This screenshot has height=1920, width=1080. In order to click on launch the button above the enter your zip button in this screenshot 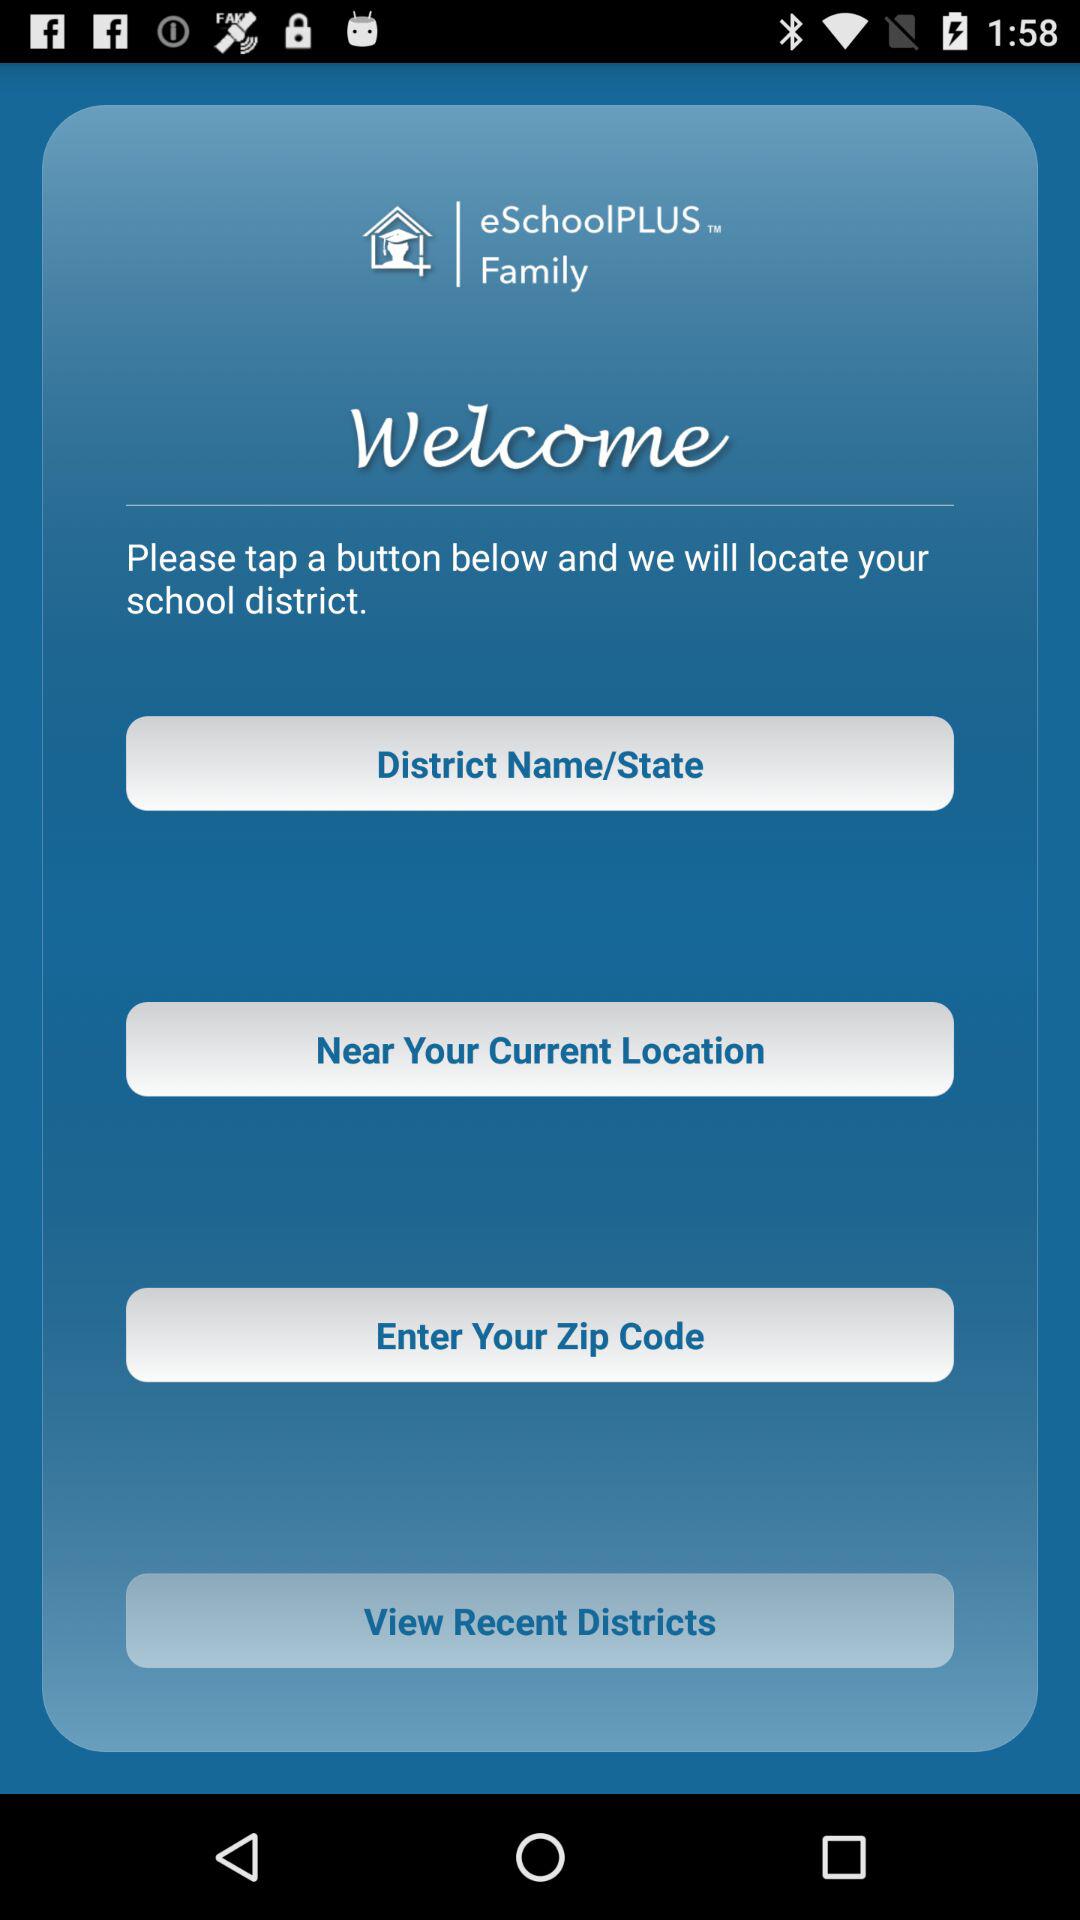, I will do `click(540, 1049)`.